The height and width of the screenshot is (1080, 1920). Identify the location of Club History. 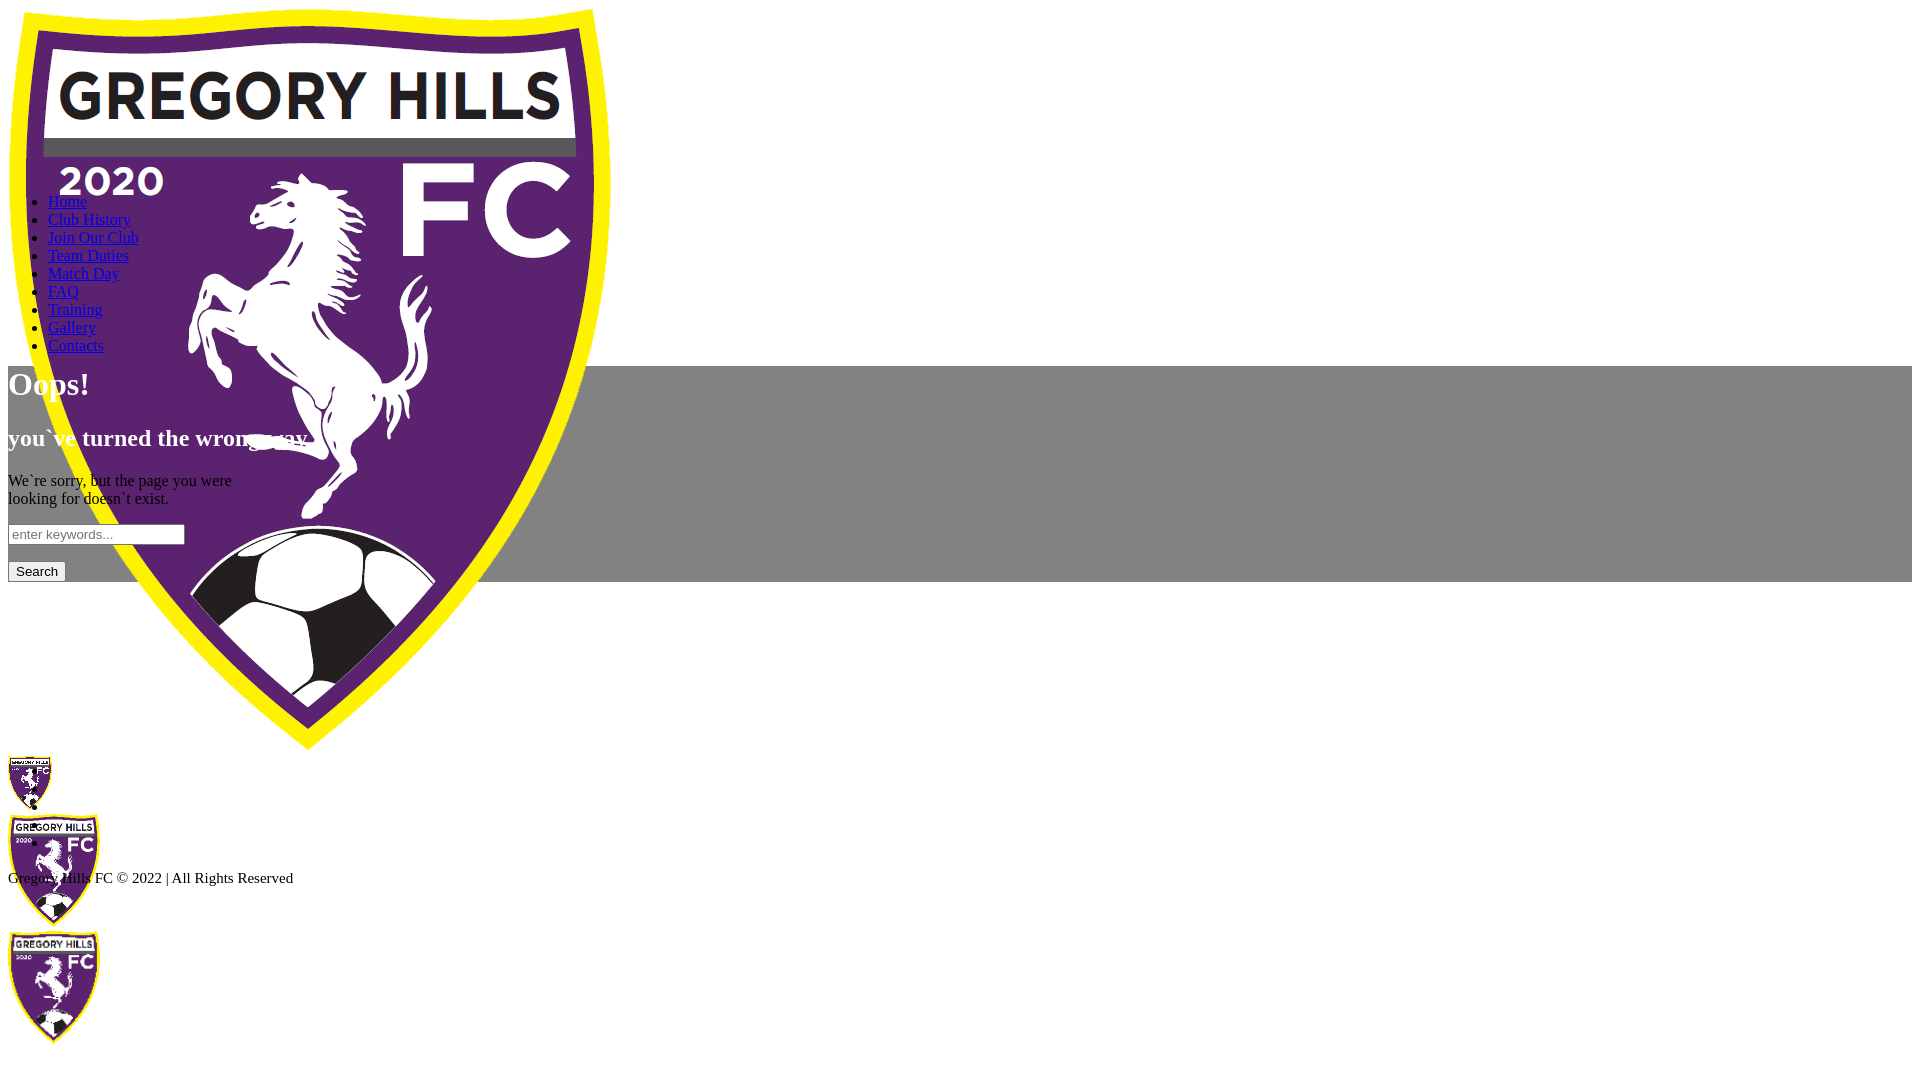
(90, 220).